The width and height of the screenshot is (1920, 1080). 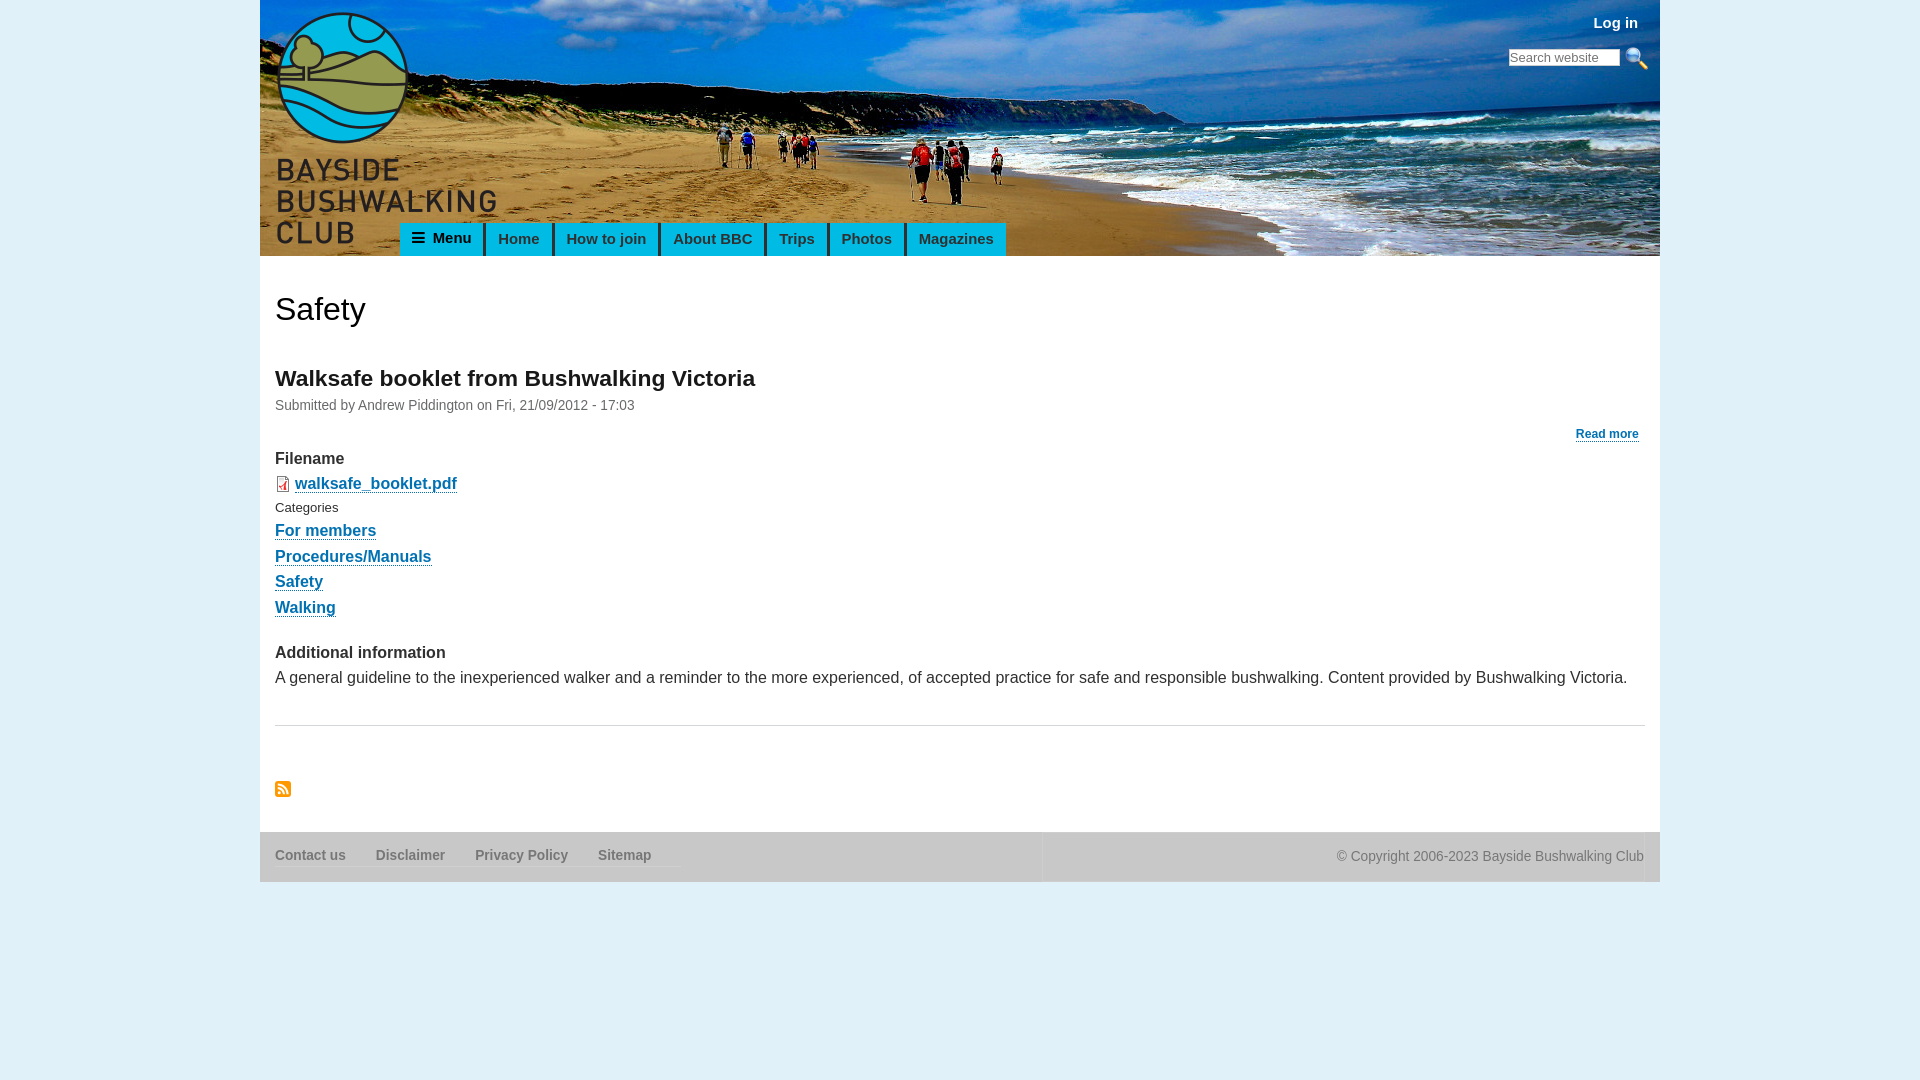 What do you see at coordinates (326, 531) in the screenshot?
I see `For members` at bounding box center [326, 531].